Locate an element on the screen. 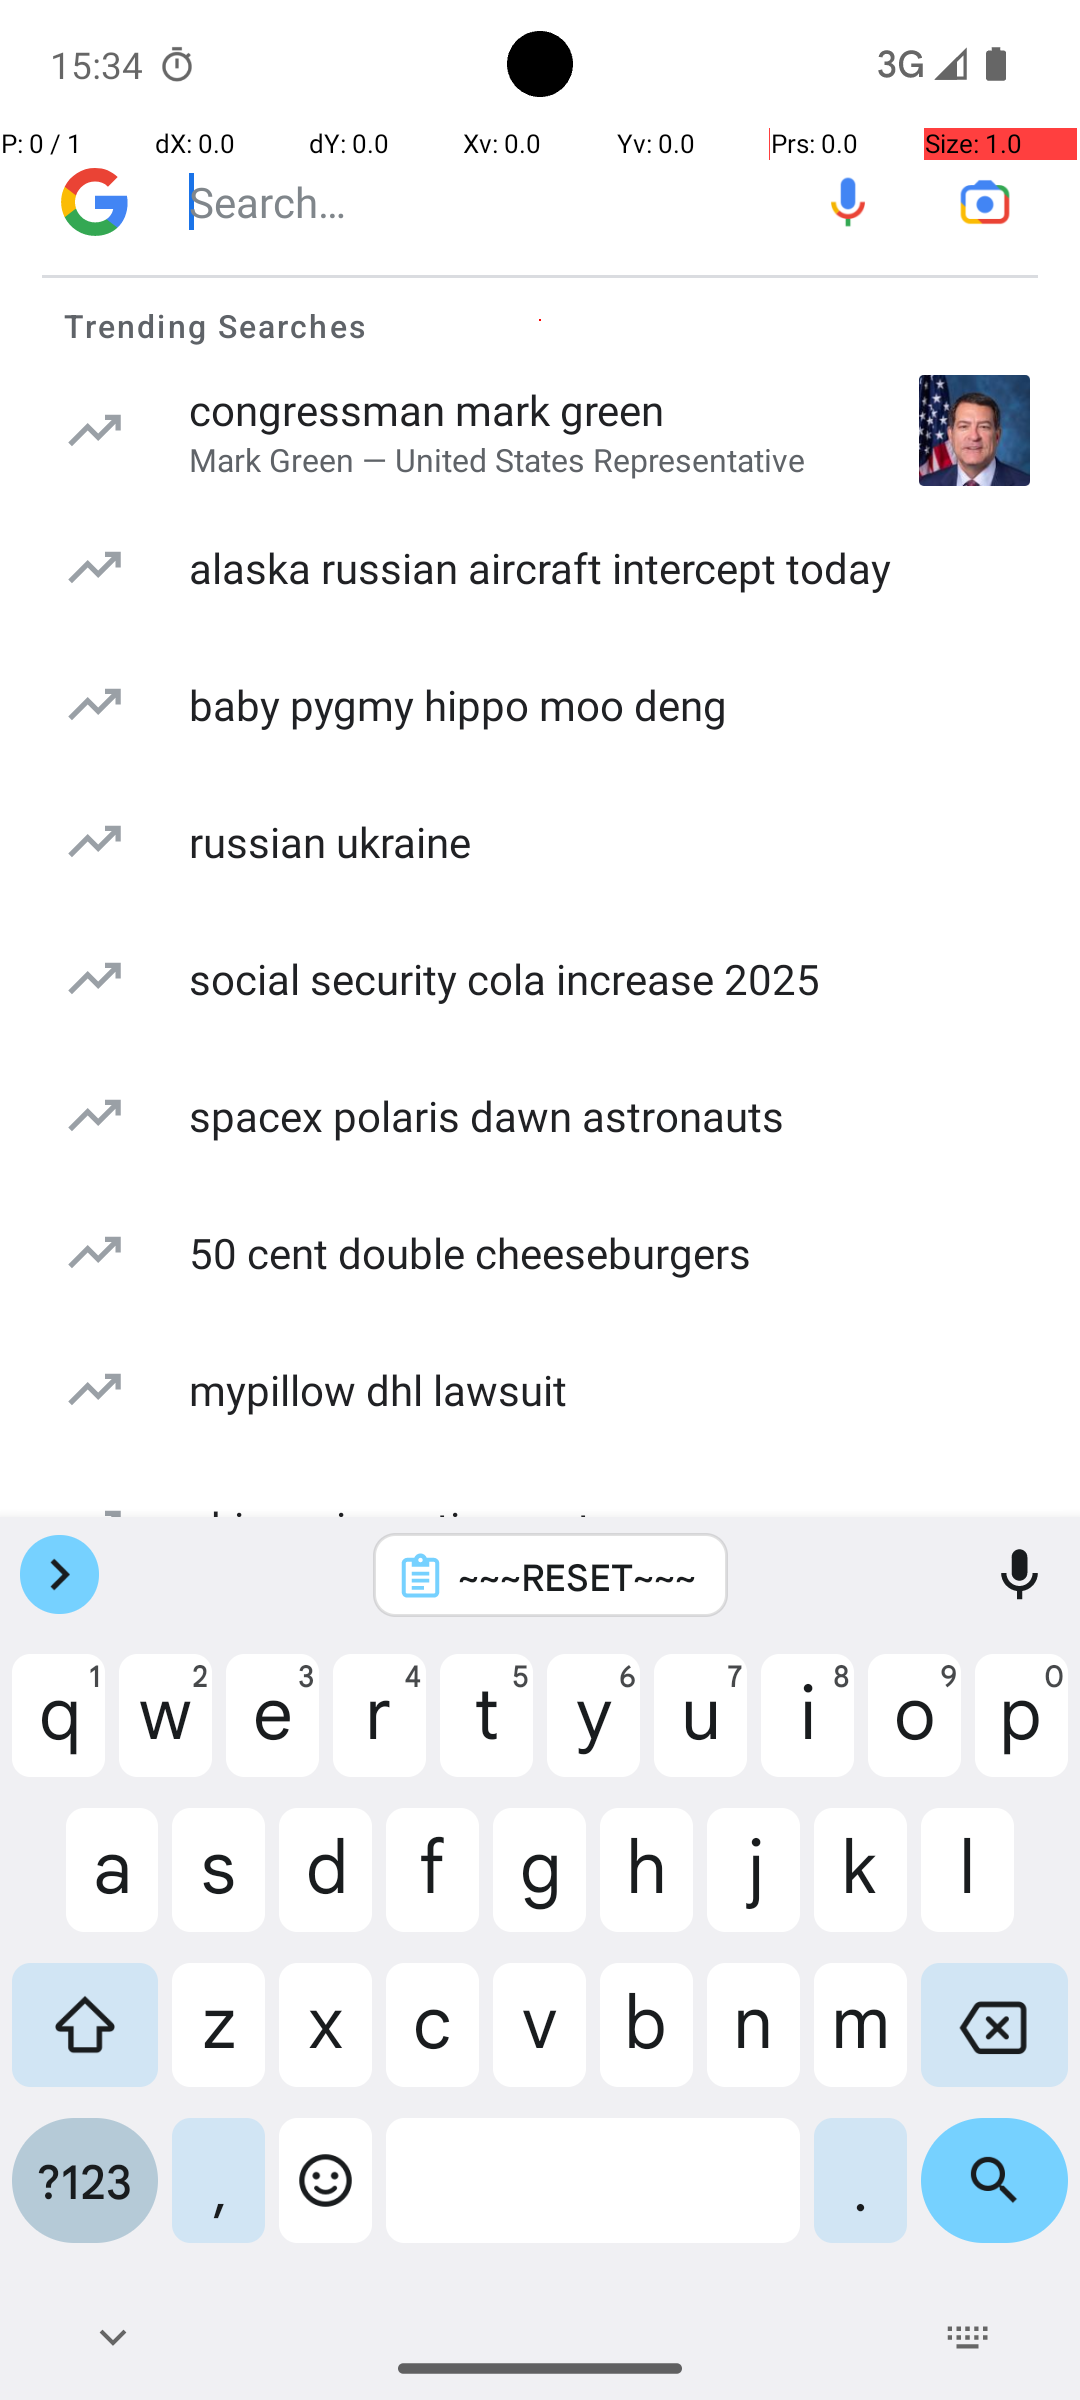 This screenshot has height=2400, width=1080. Trending Searches is located at coordinates (540, 320).